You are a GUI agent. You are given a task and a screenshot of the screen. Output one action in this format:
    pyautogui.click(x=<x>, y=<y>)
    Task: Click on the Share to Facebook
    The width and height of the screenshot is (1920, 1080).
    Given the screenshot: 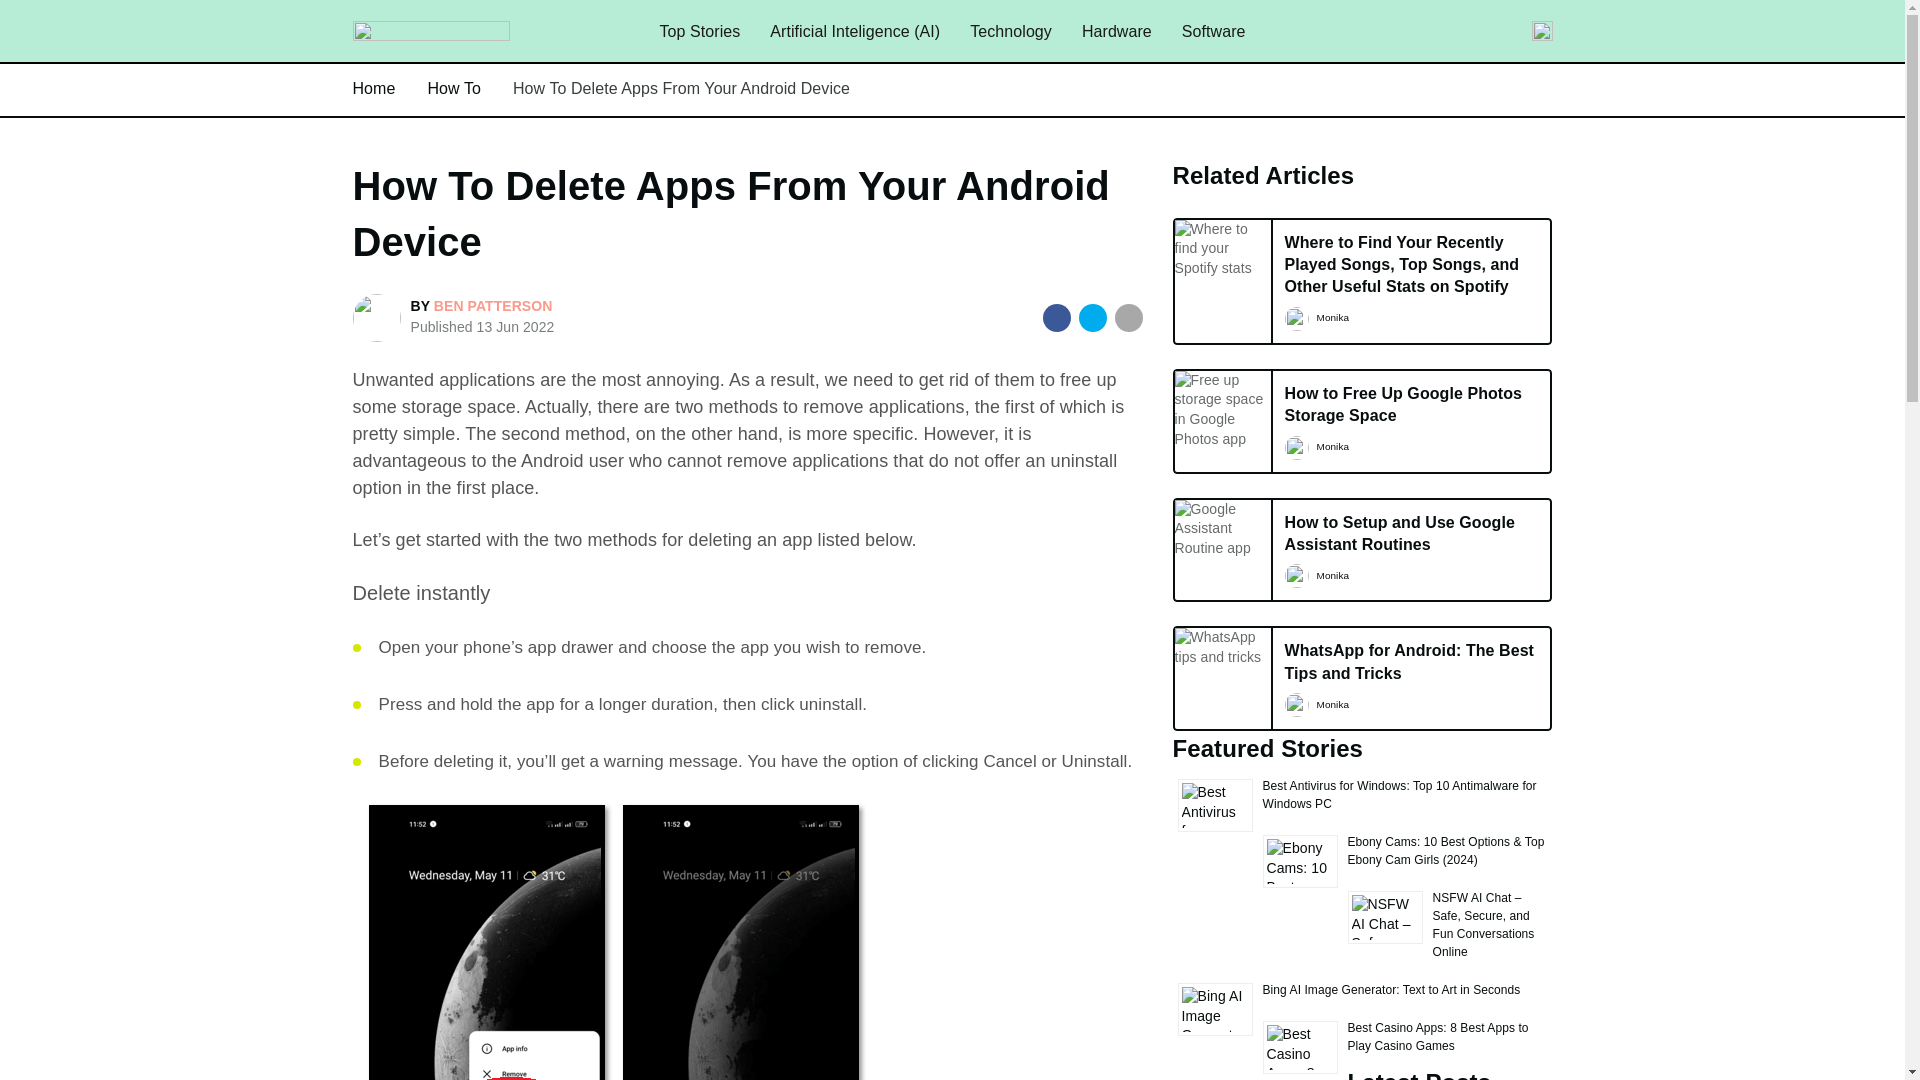 What is the action you would take?
    pyautogui.click(x=1363, y=550)
    